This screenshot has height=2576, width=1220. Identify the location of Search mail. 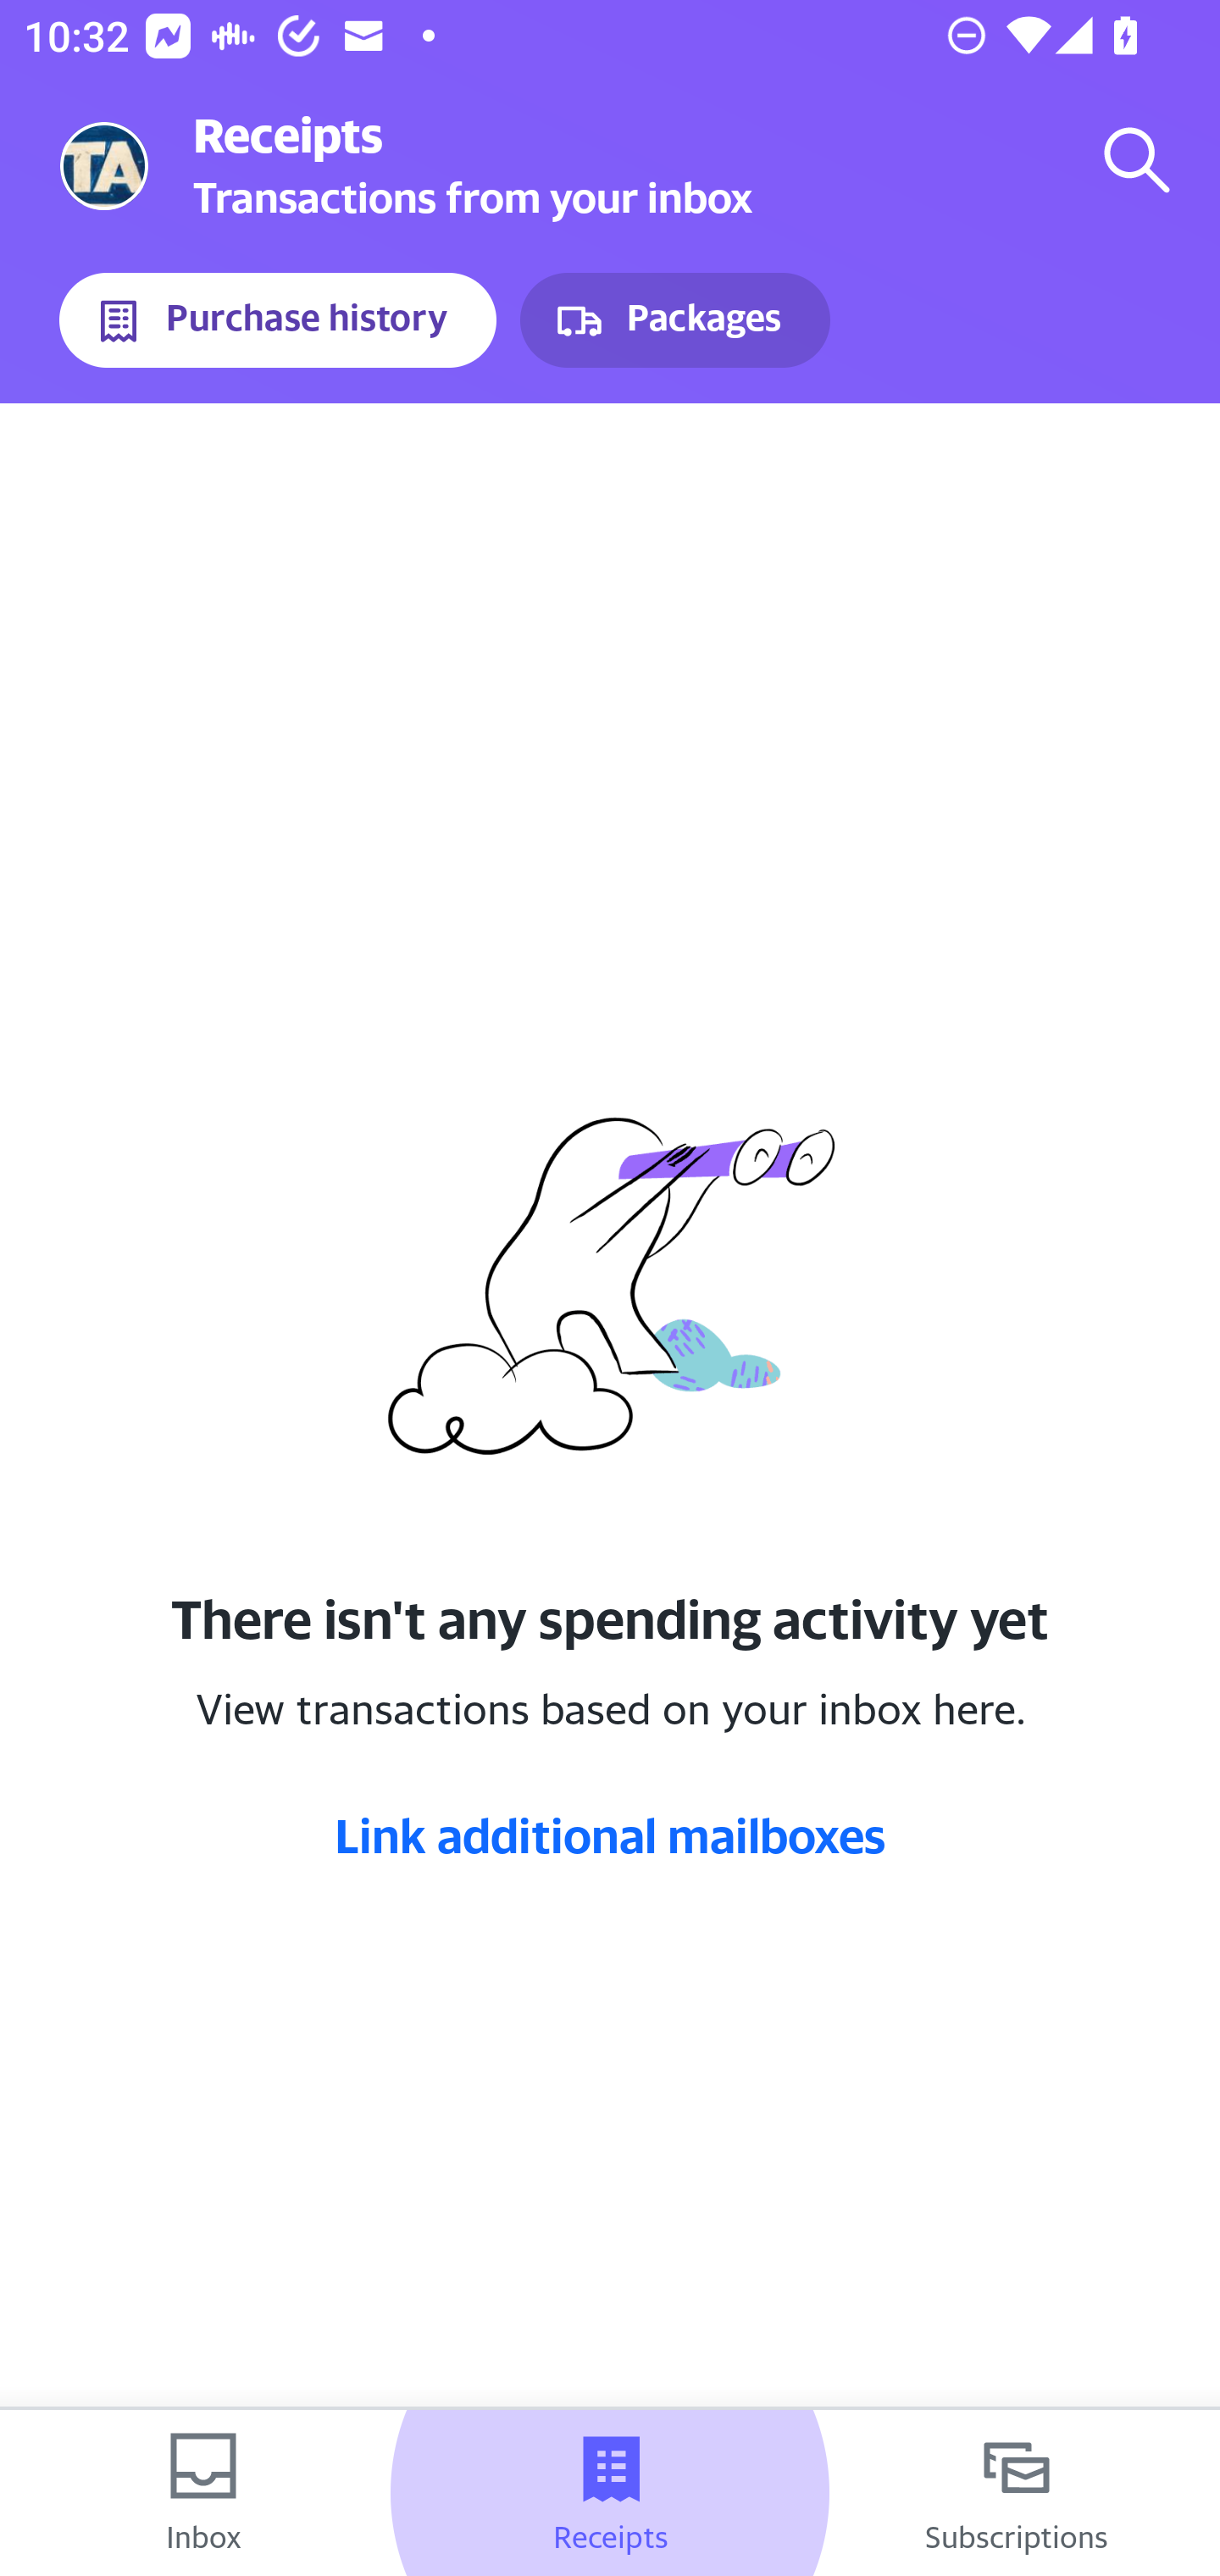
(1137, 159).